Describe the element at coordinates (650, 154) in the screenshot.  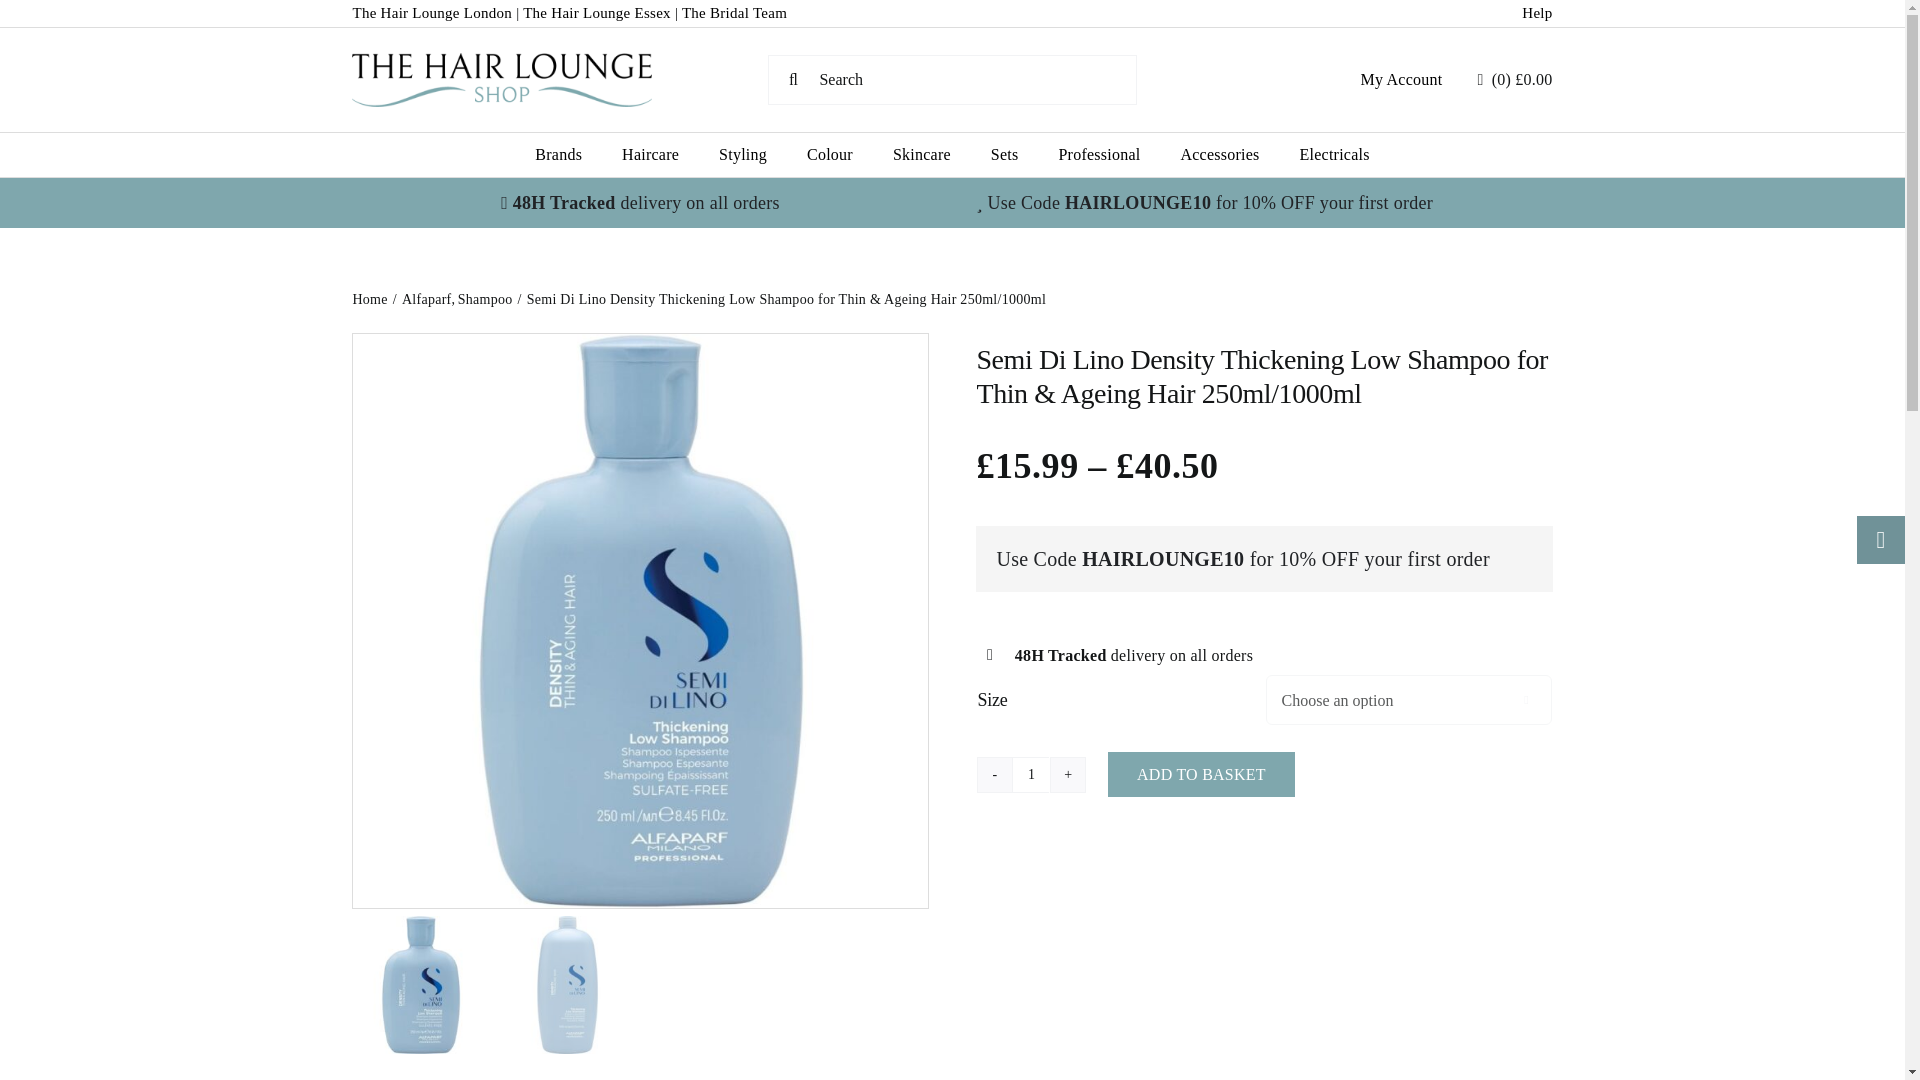
I see `Haircare` at that location.